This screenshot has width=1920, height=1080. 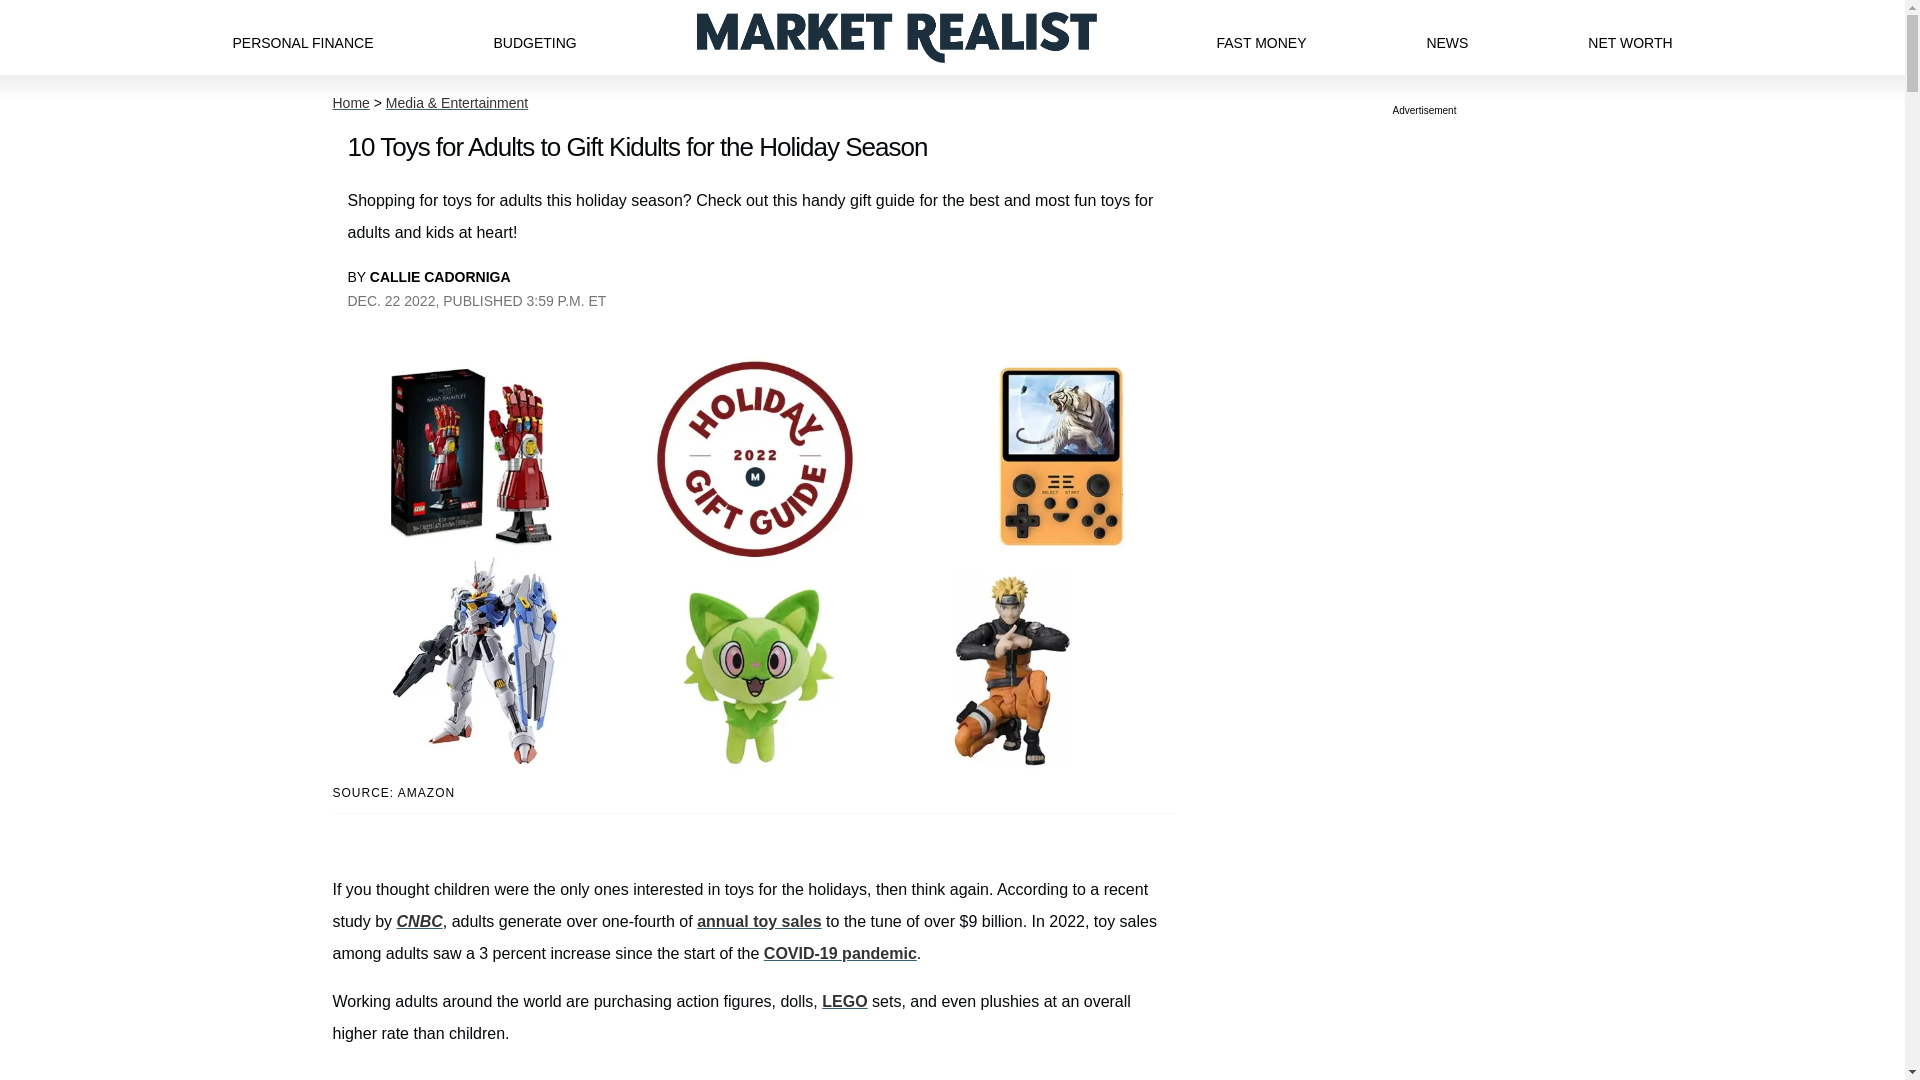 I want to click on NET WORTH, so click(x=1630, y=37).